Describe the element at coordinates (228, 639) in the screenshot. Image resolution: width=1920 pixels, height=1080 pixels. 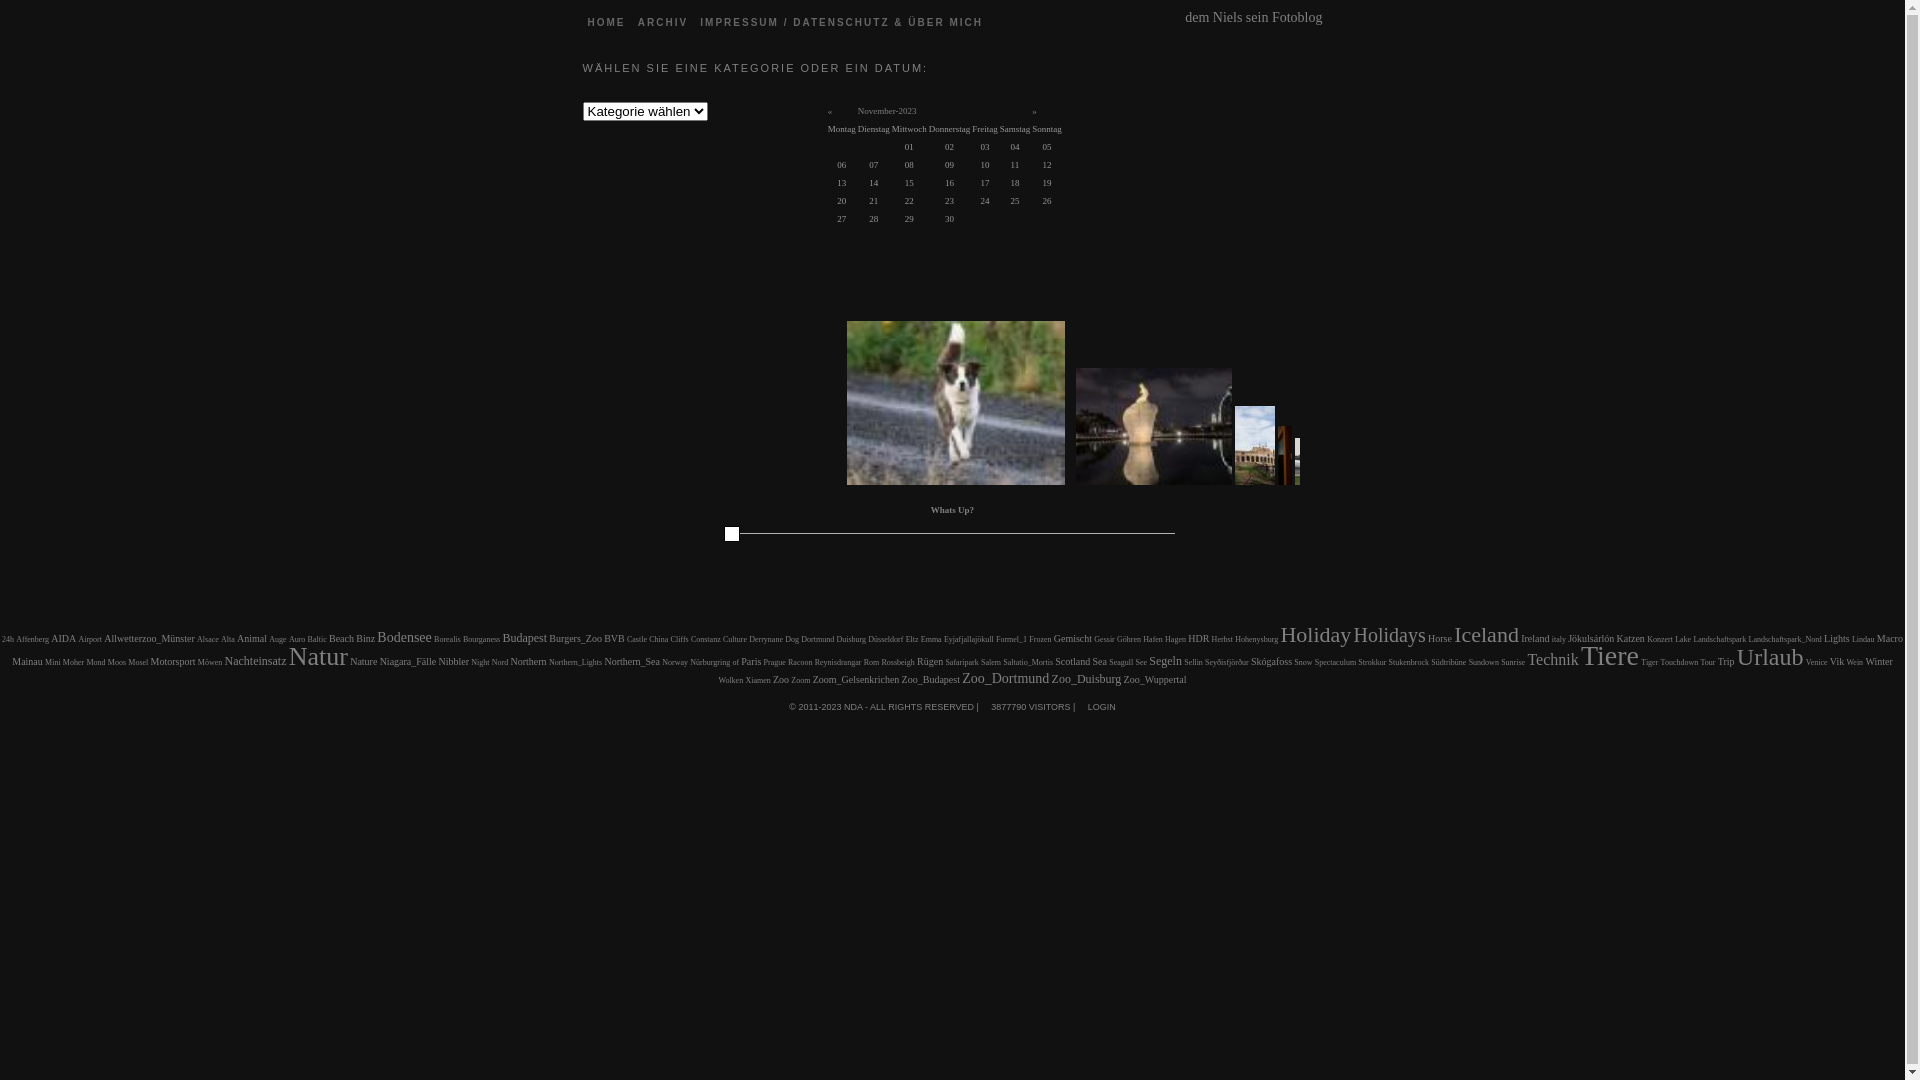
I see `Alta` at that location.